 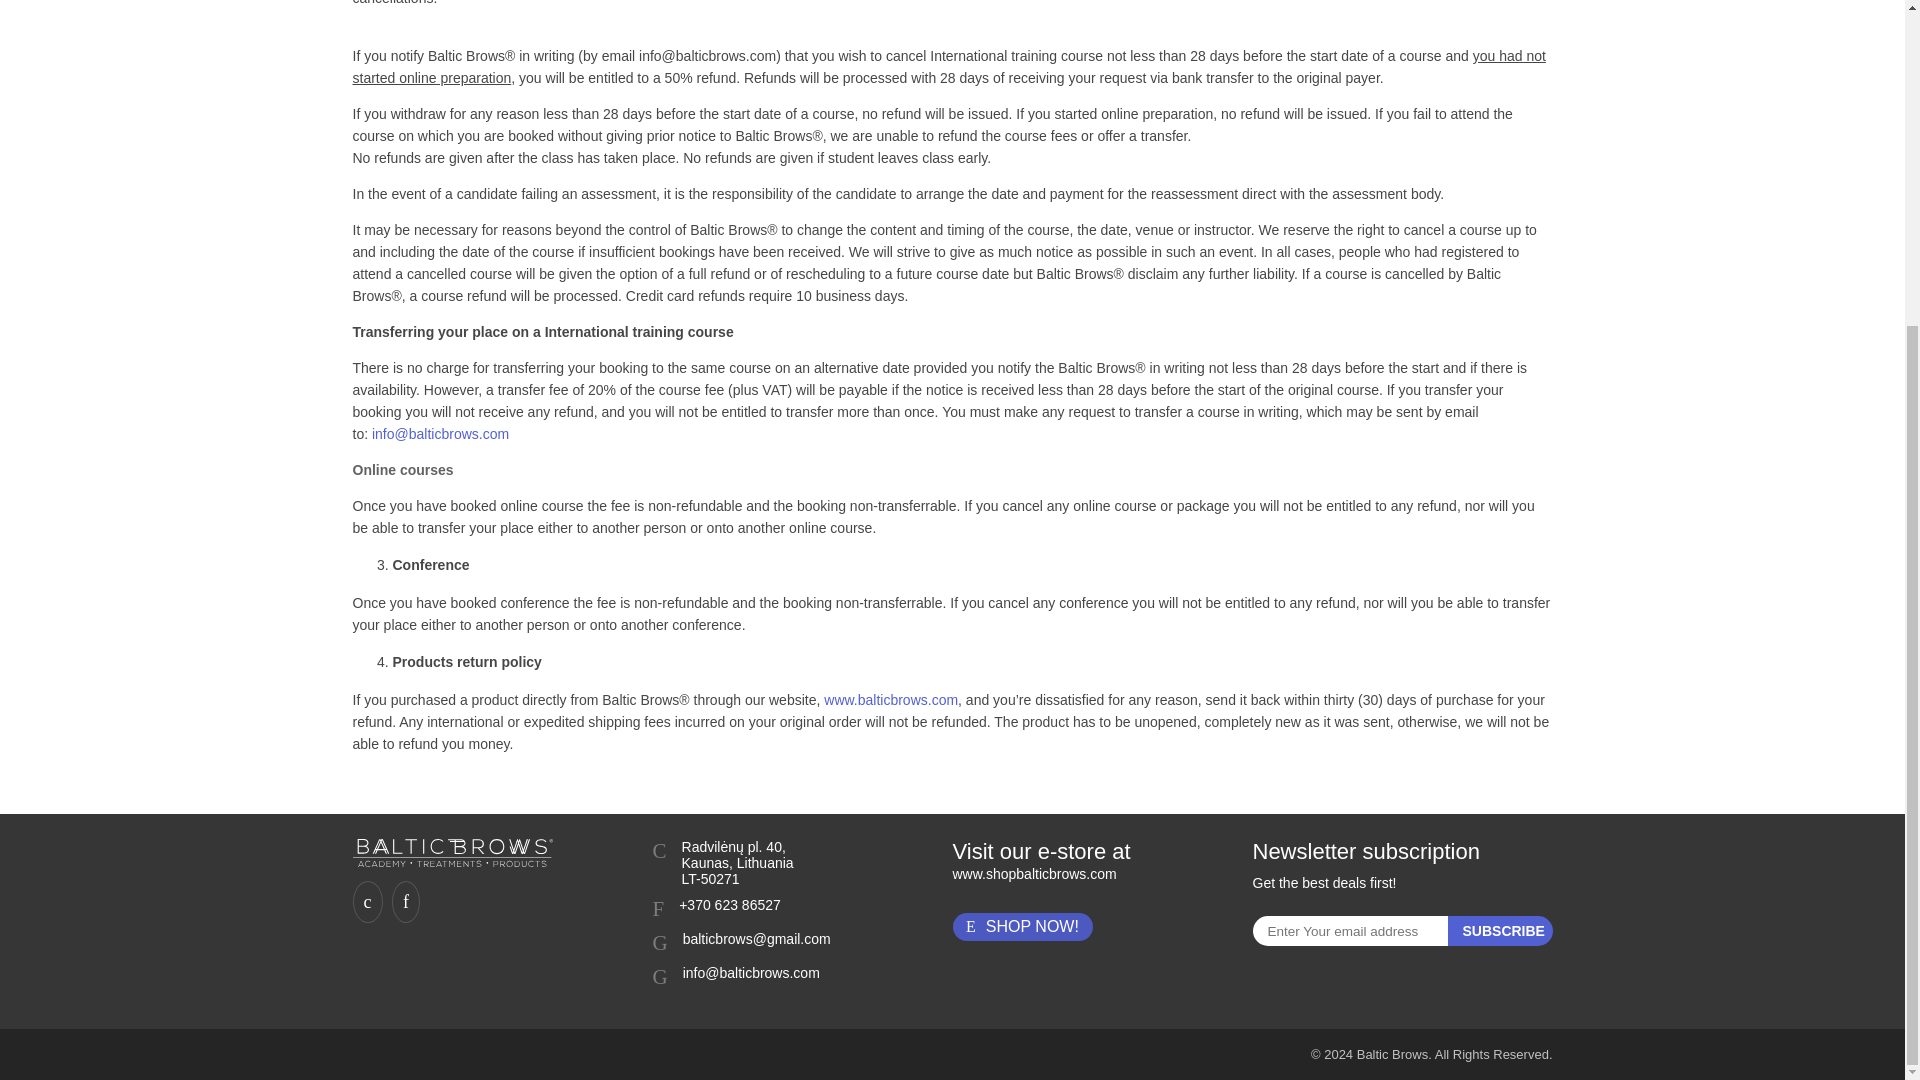 I want to click on Subscribe, so click(x=1500, y=930).